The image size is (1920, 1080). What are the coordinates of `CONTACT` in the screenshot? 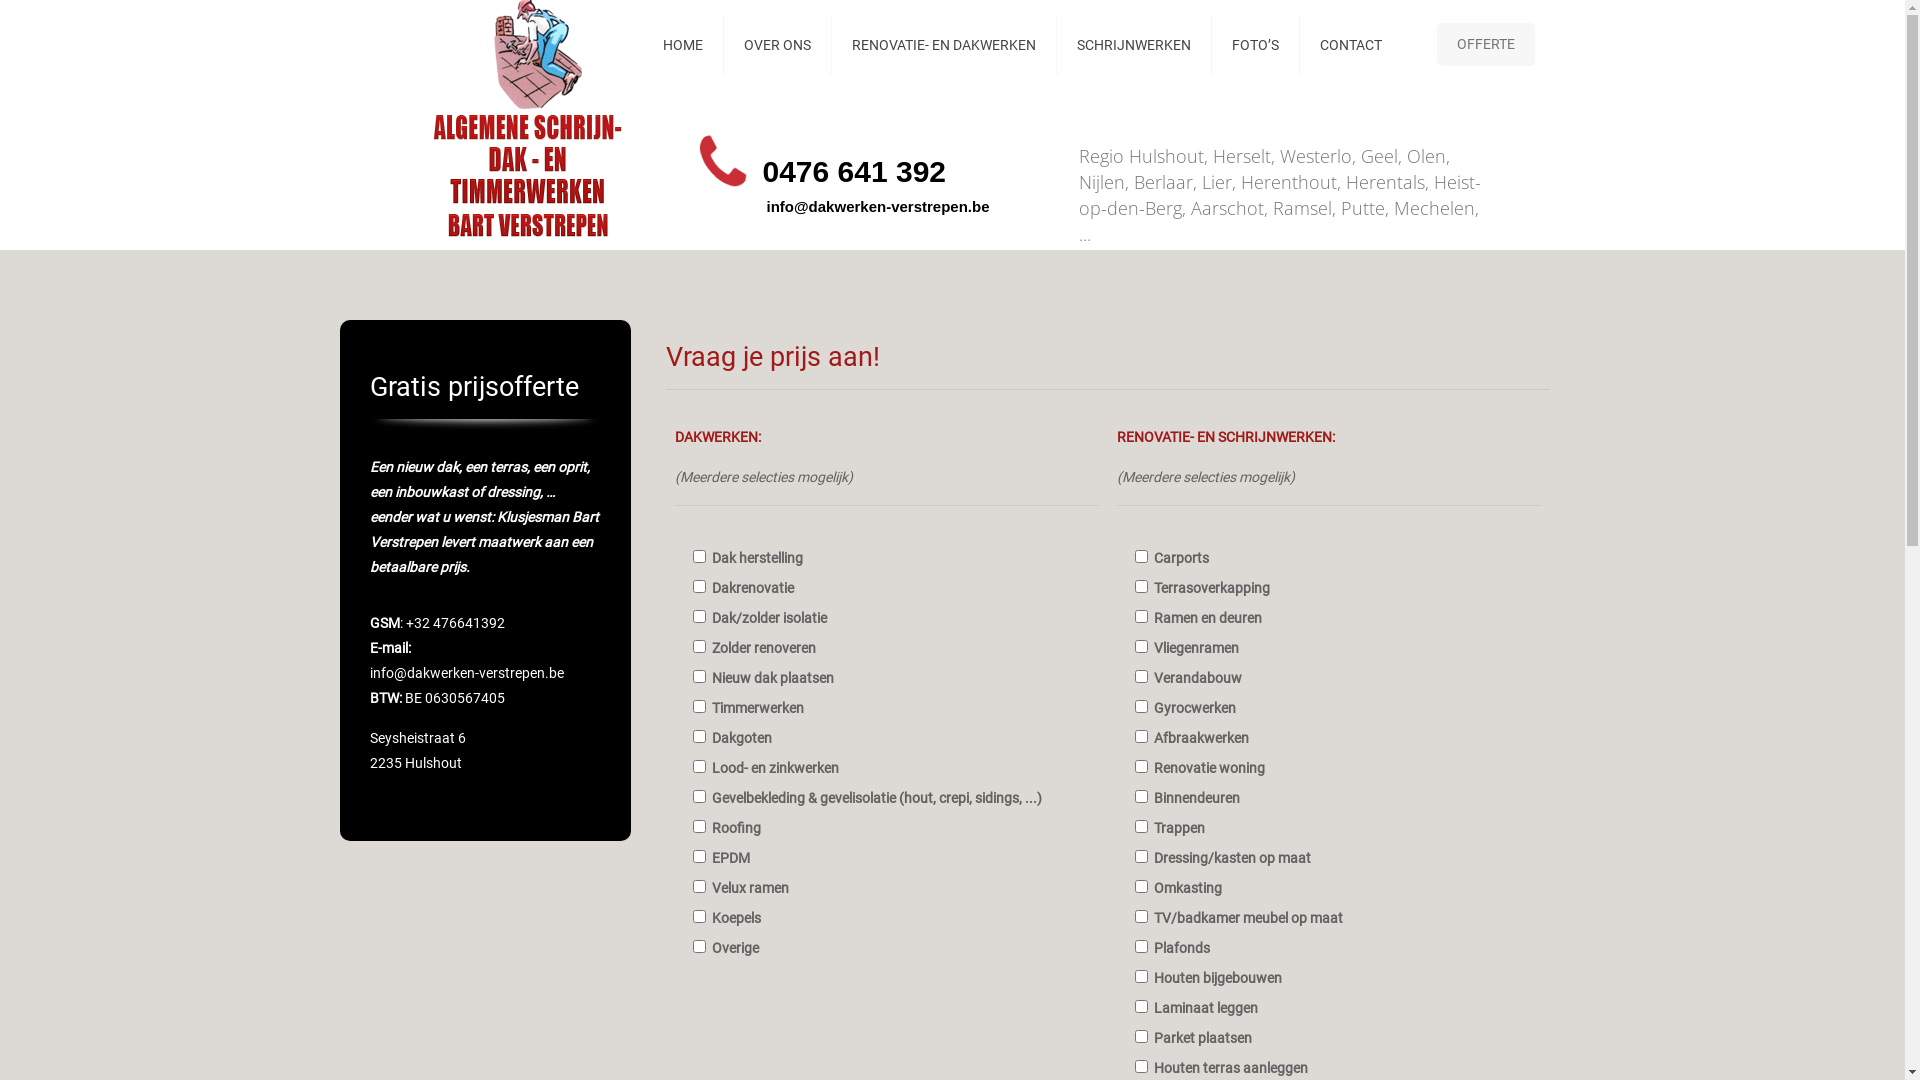 It's located at (1351, 45).